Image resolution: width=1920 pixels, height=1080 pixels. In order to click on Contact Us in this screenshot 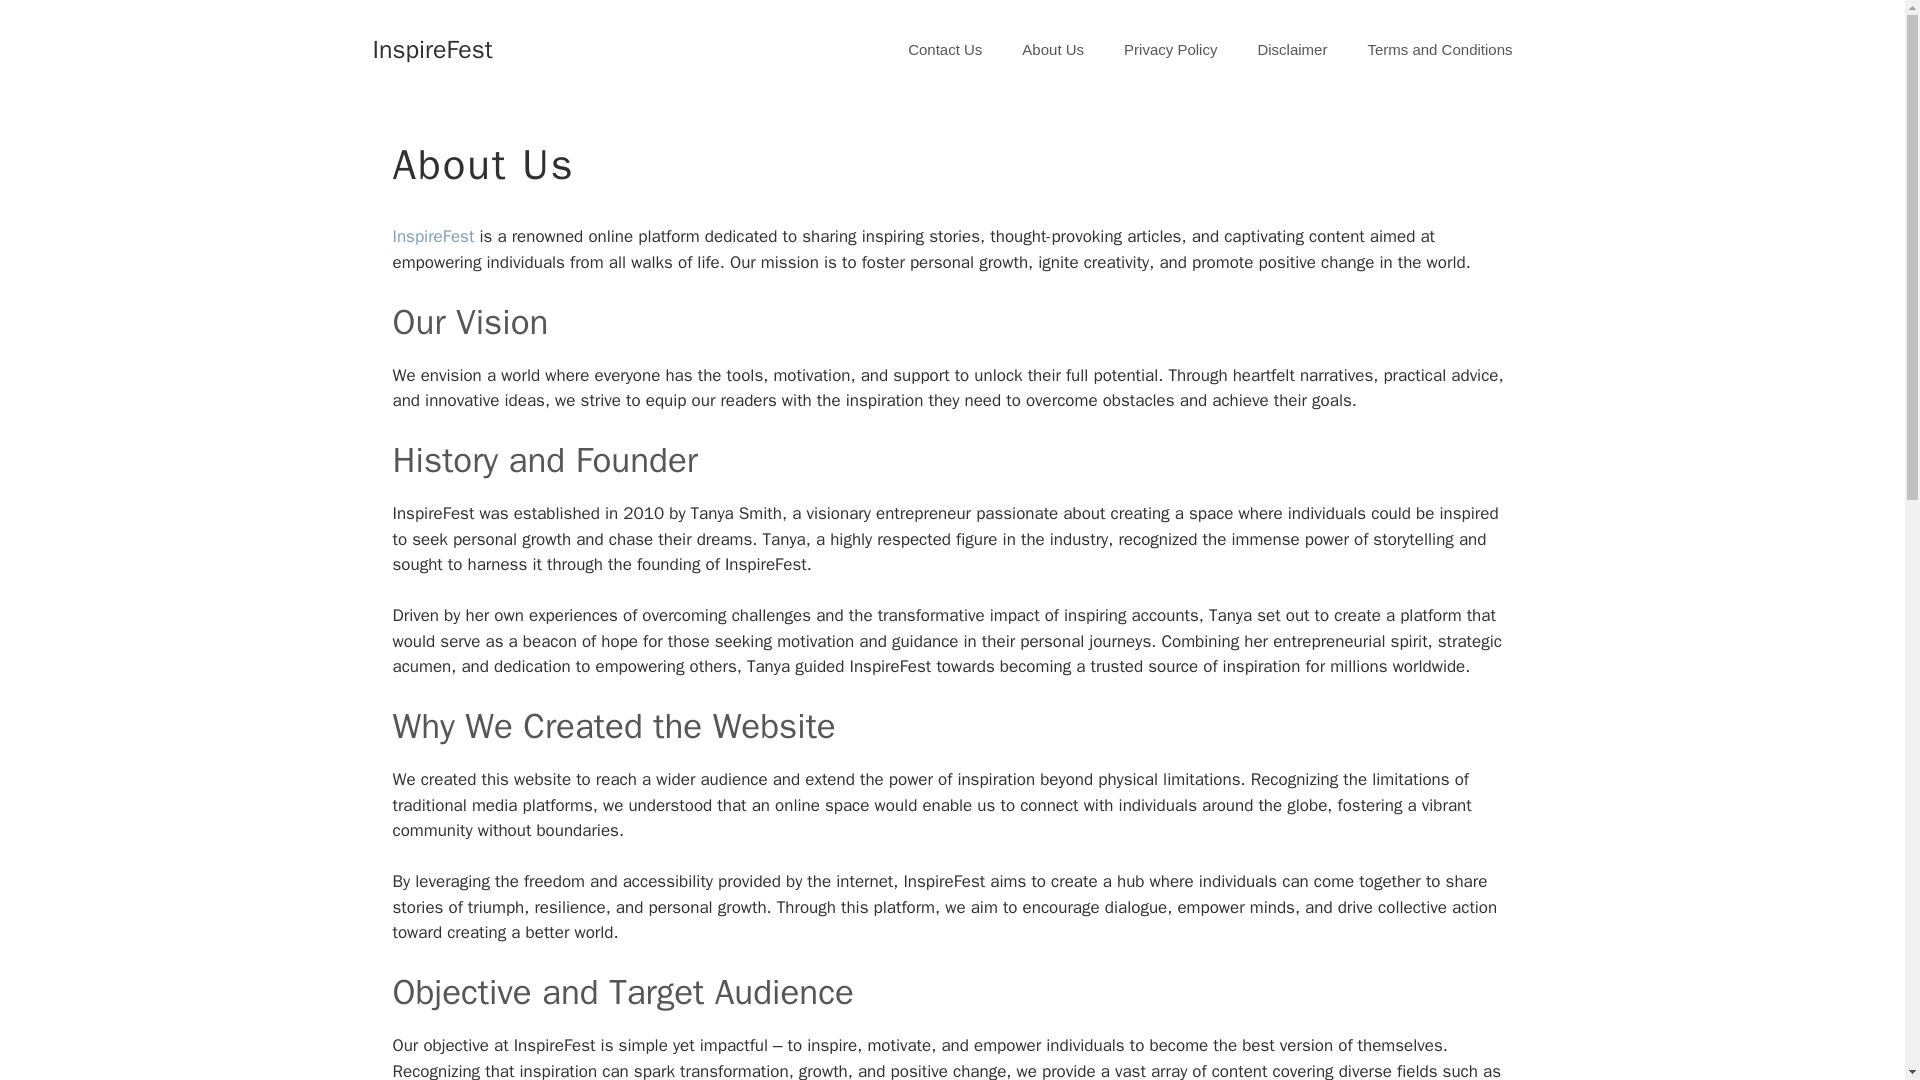, I will do `click(944, 50)`.